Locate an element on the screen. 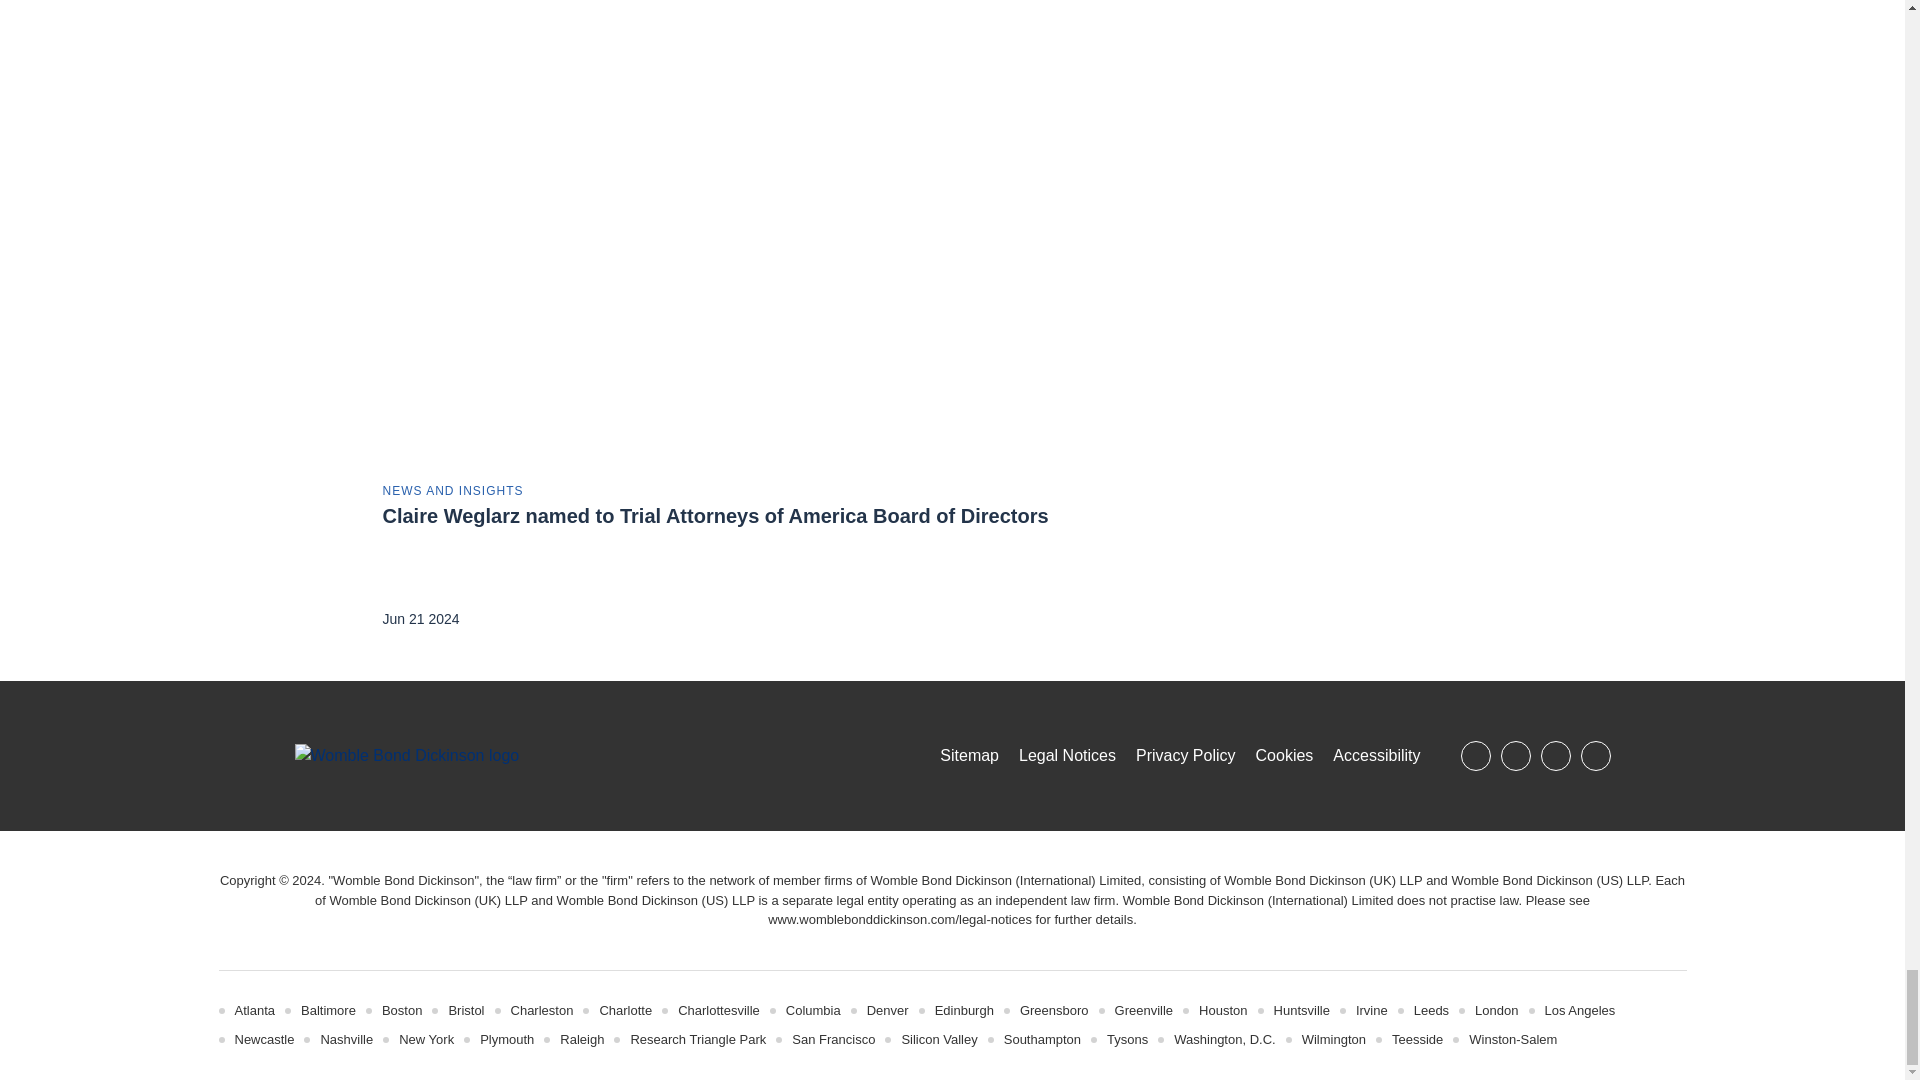 This screenshot has height=1080, width=1920. Baltimore, MD, US is located at coordinates (328, 1010).